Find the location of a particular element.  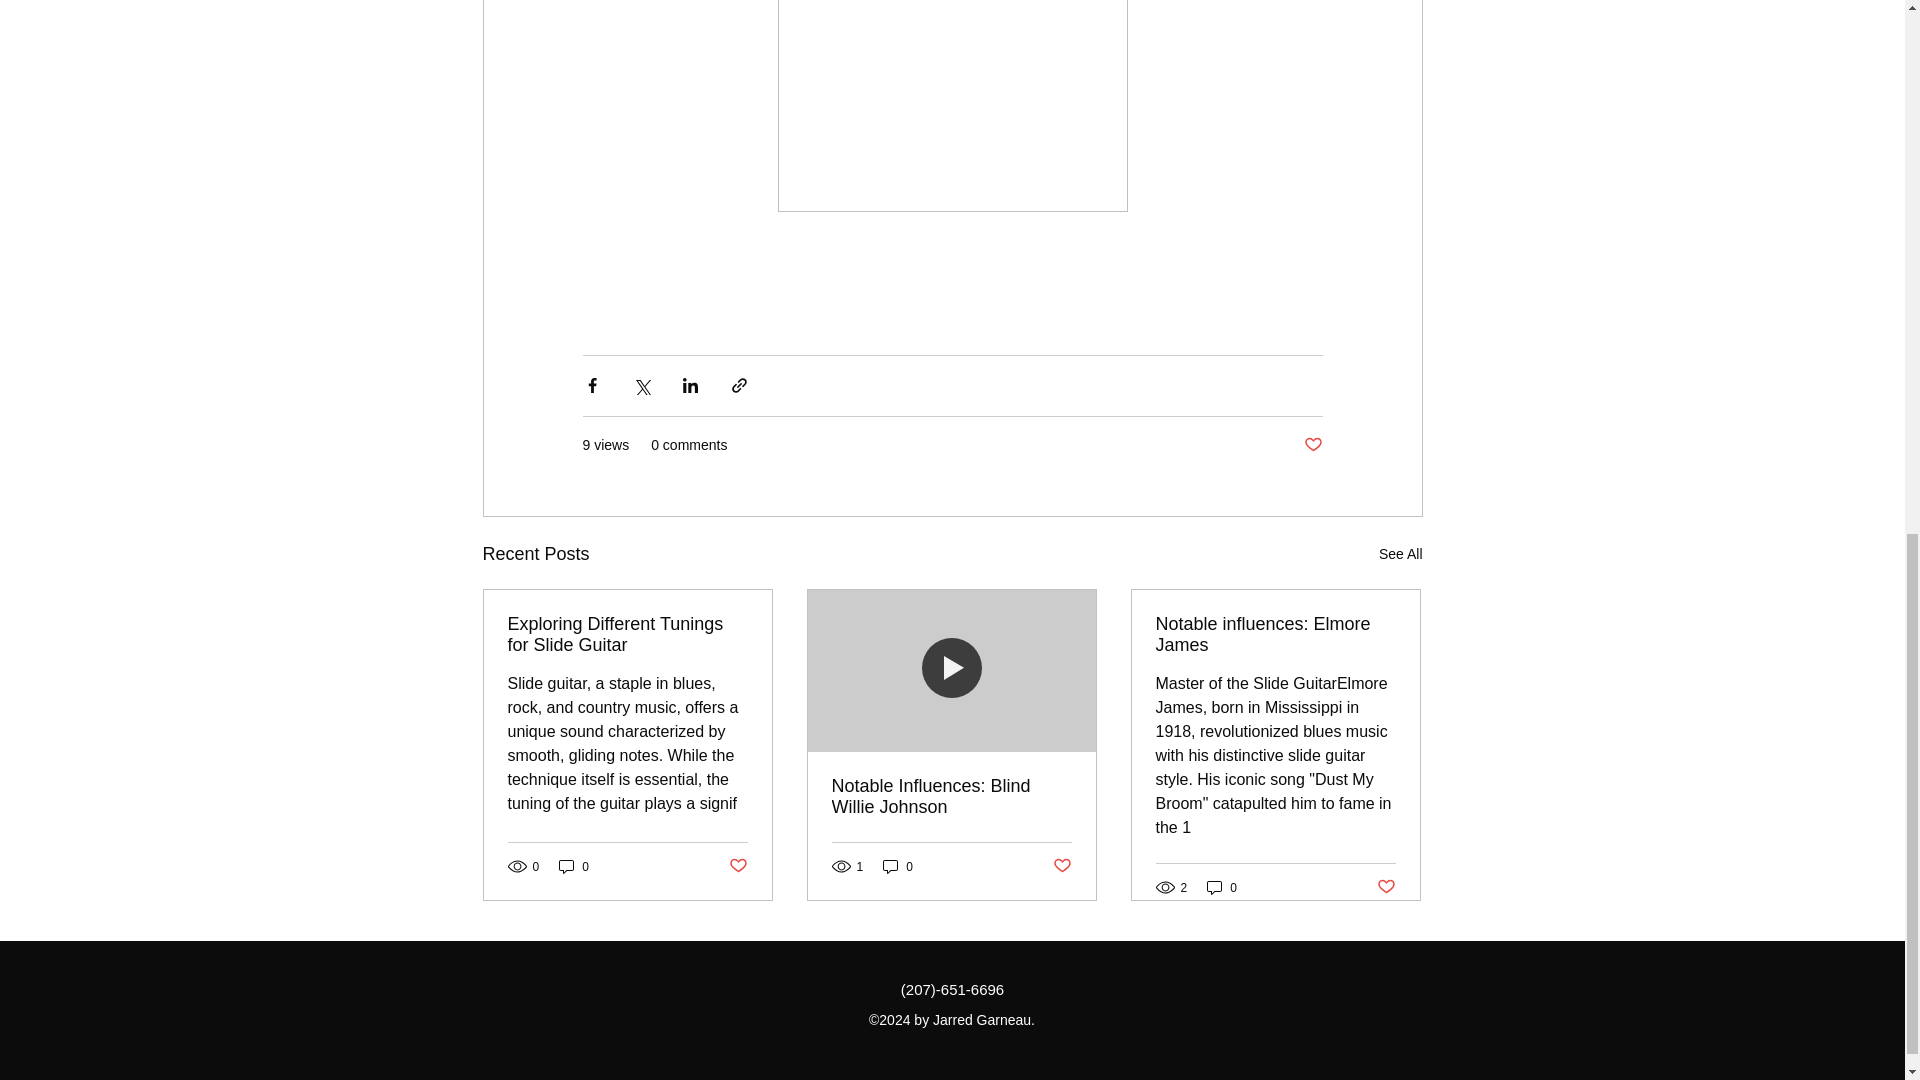

Post not marked as liked is located at coordinates (736, 866).